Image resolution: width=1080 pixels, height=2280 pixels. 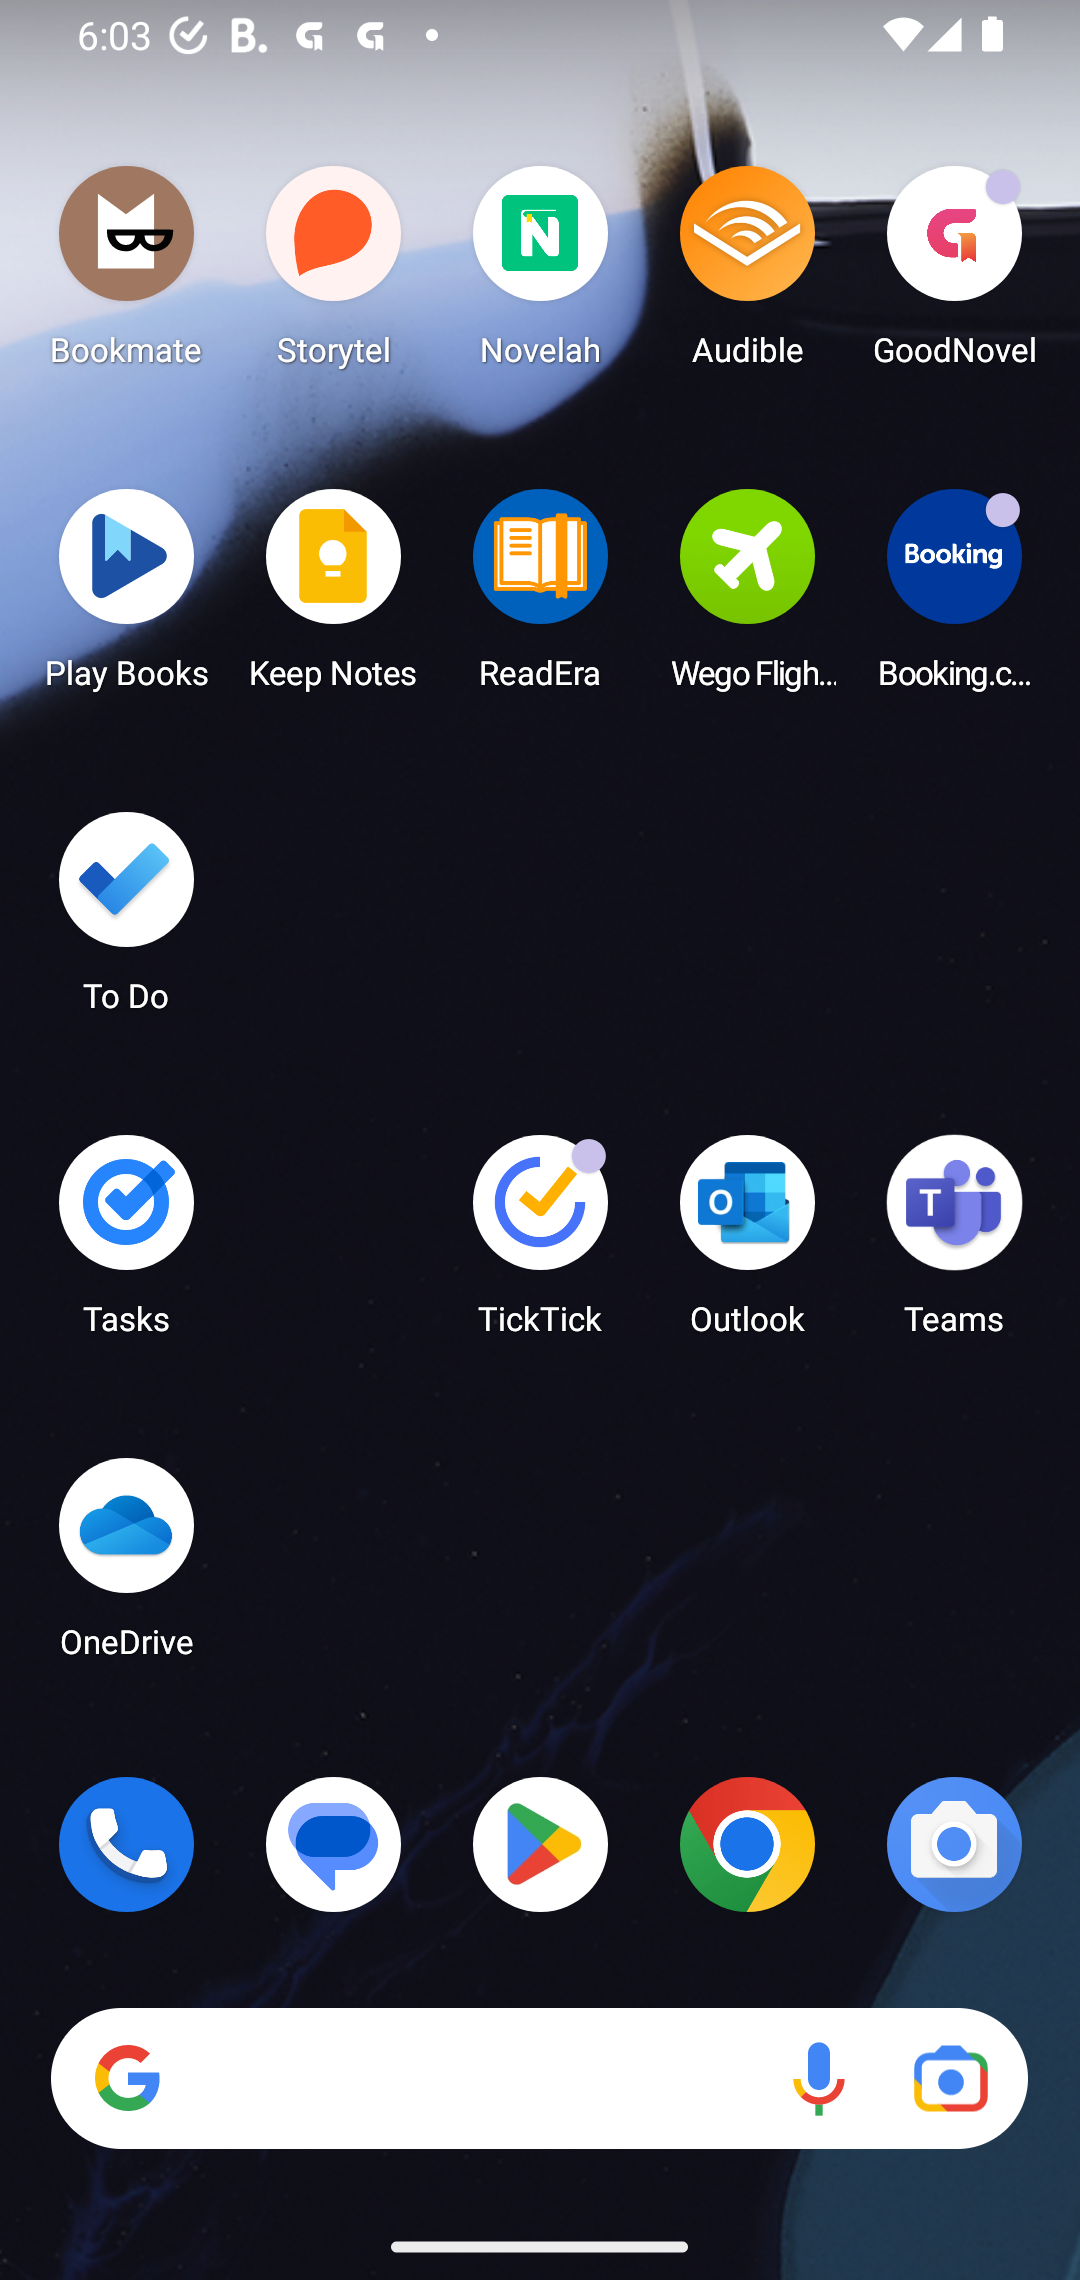 What do you see at coordinates (126, 1844) in the screenshot?
I see `Phone` at bounding box center [126, 1844].